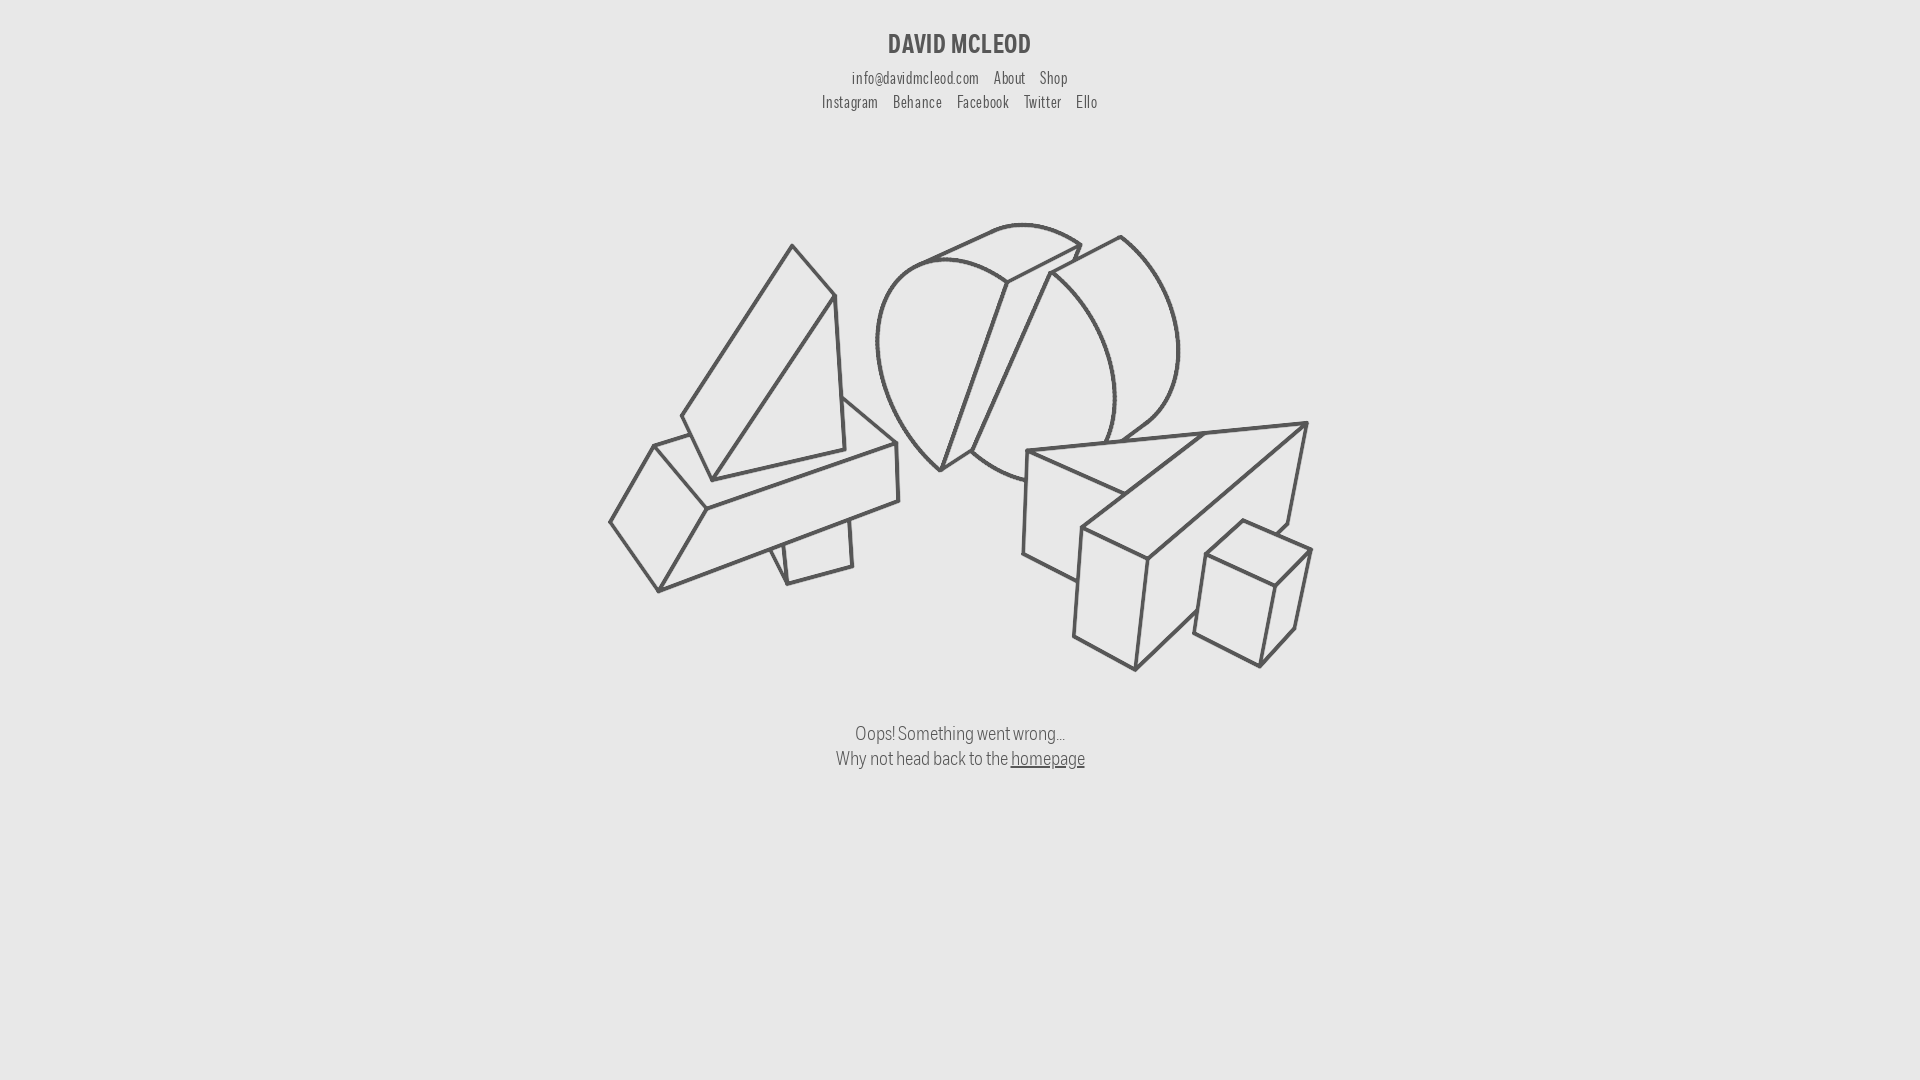 Image resolution: width=1920 pixels, height=1080 pixels. Describe the element at coordinates (1046, 760) in the screenshot. I see `homepage` at that location.